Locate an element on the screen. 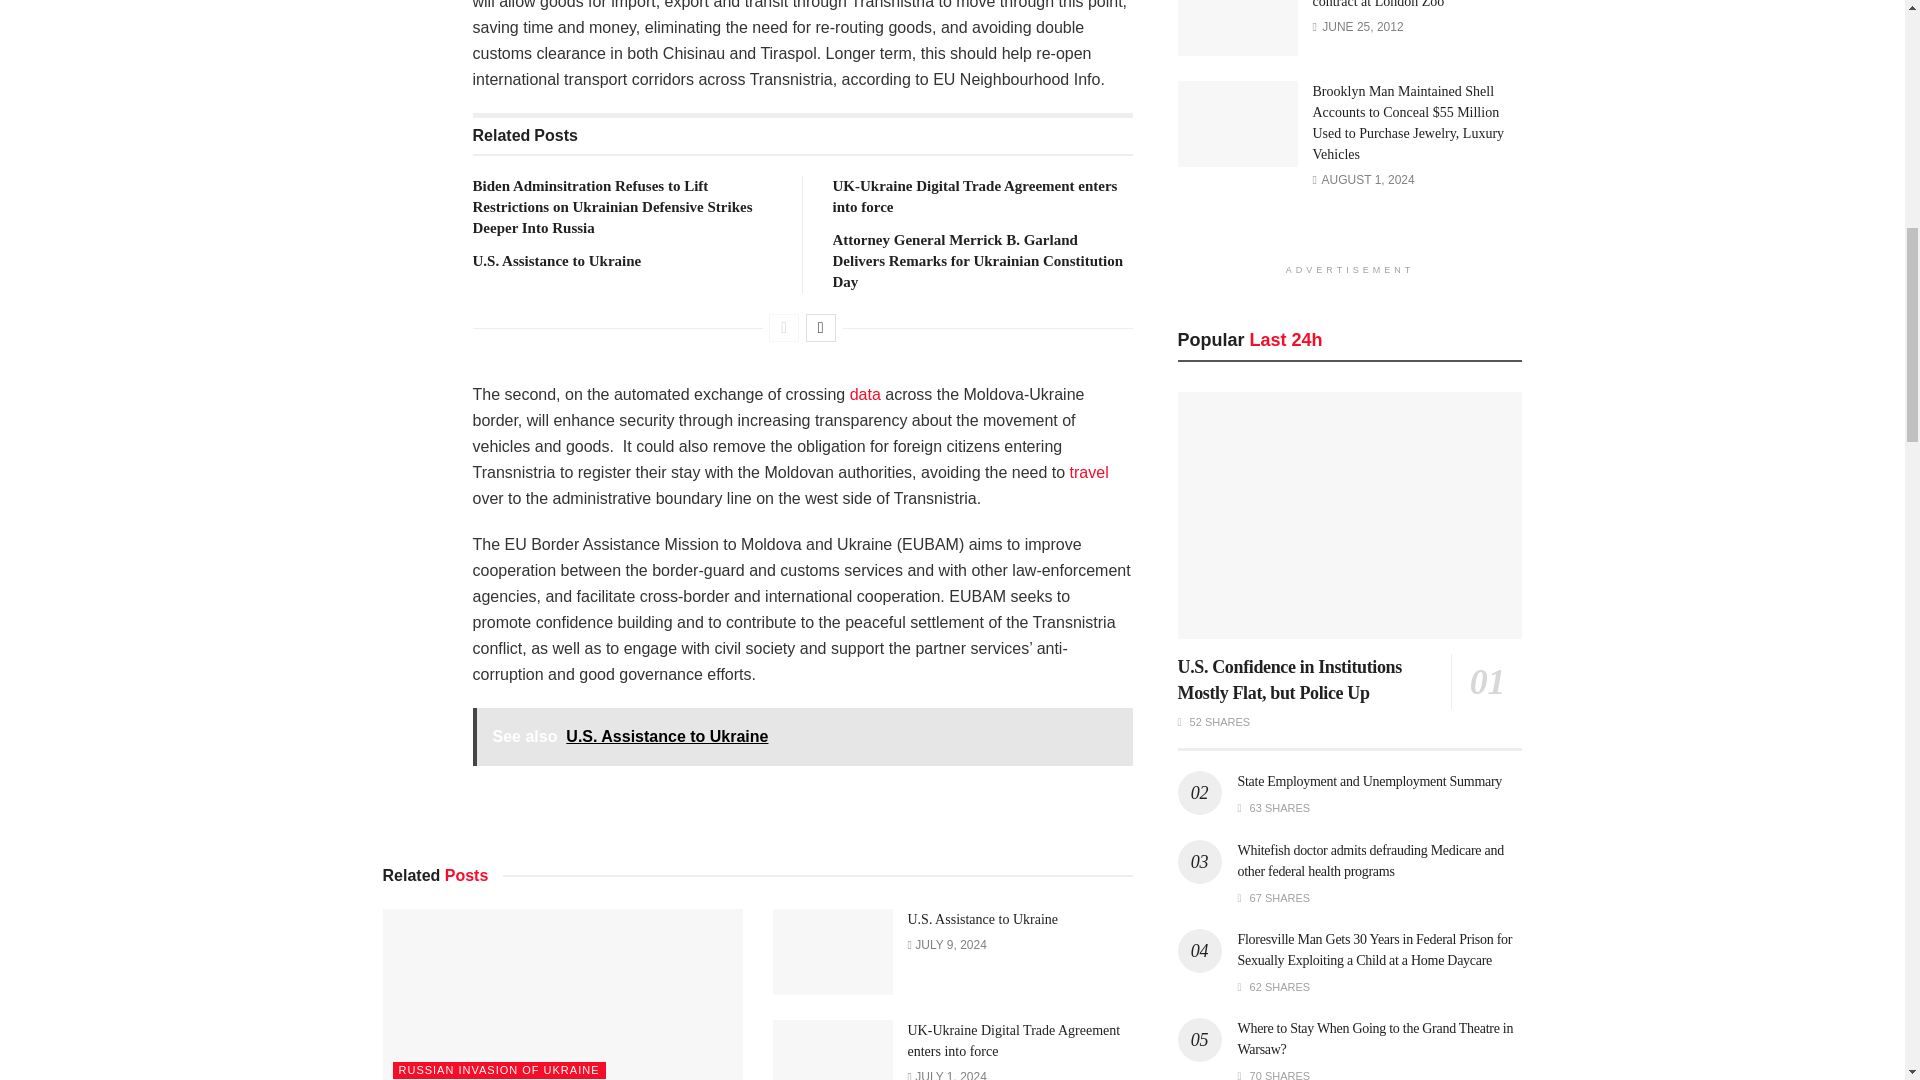  Next is located at coordinates (820, 328).